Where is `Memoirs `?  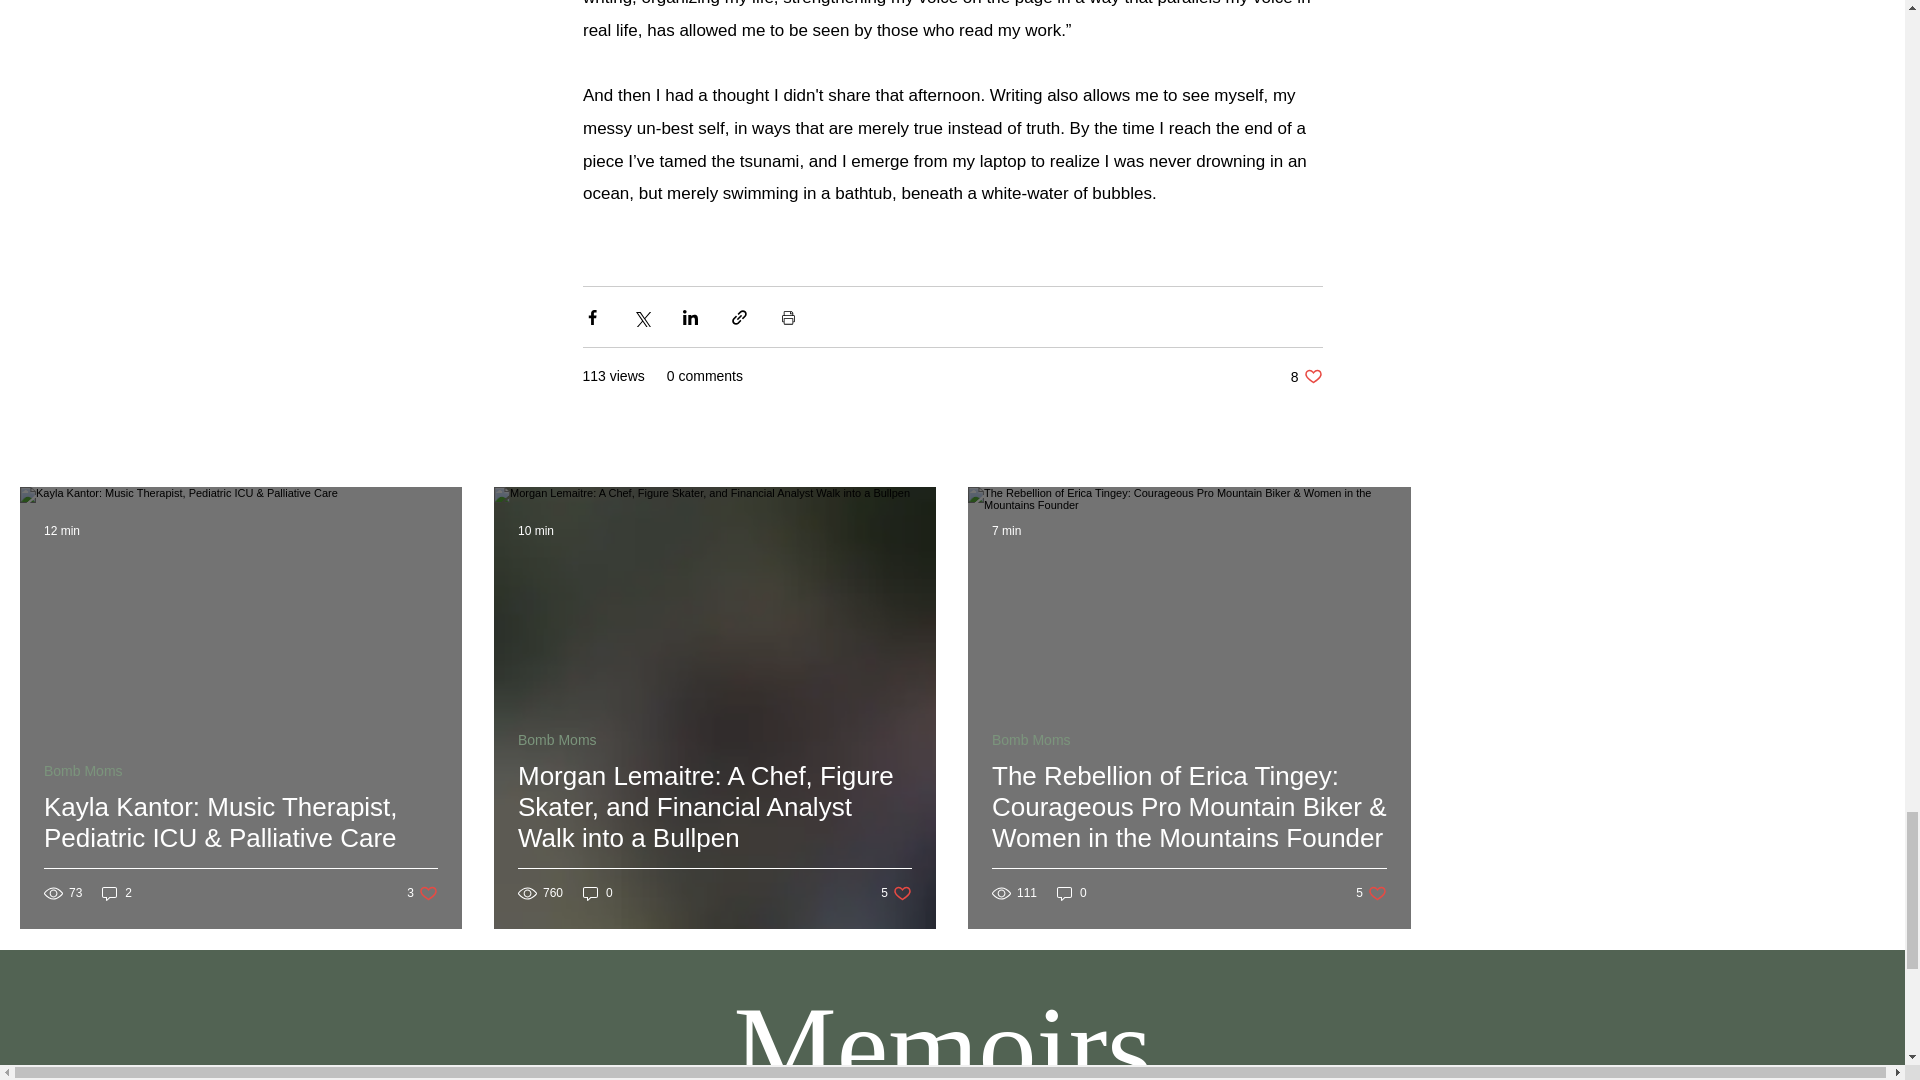
Memoirs  is located at coordinates (1370, 893).